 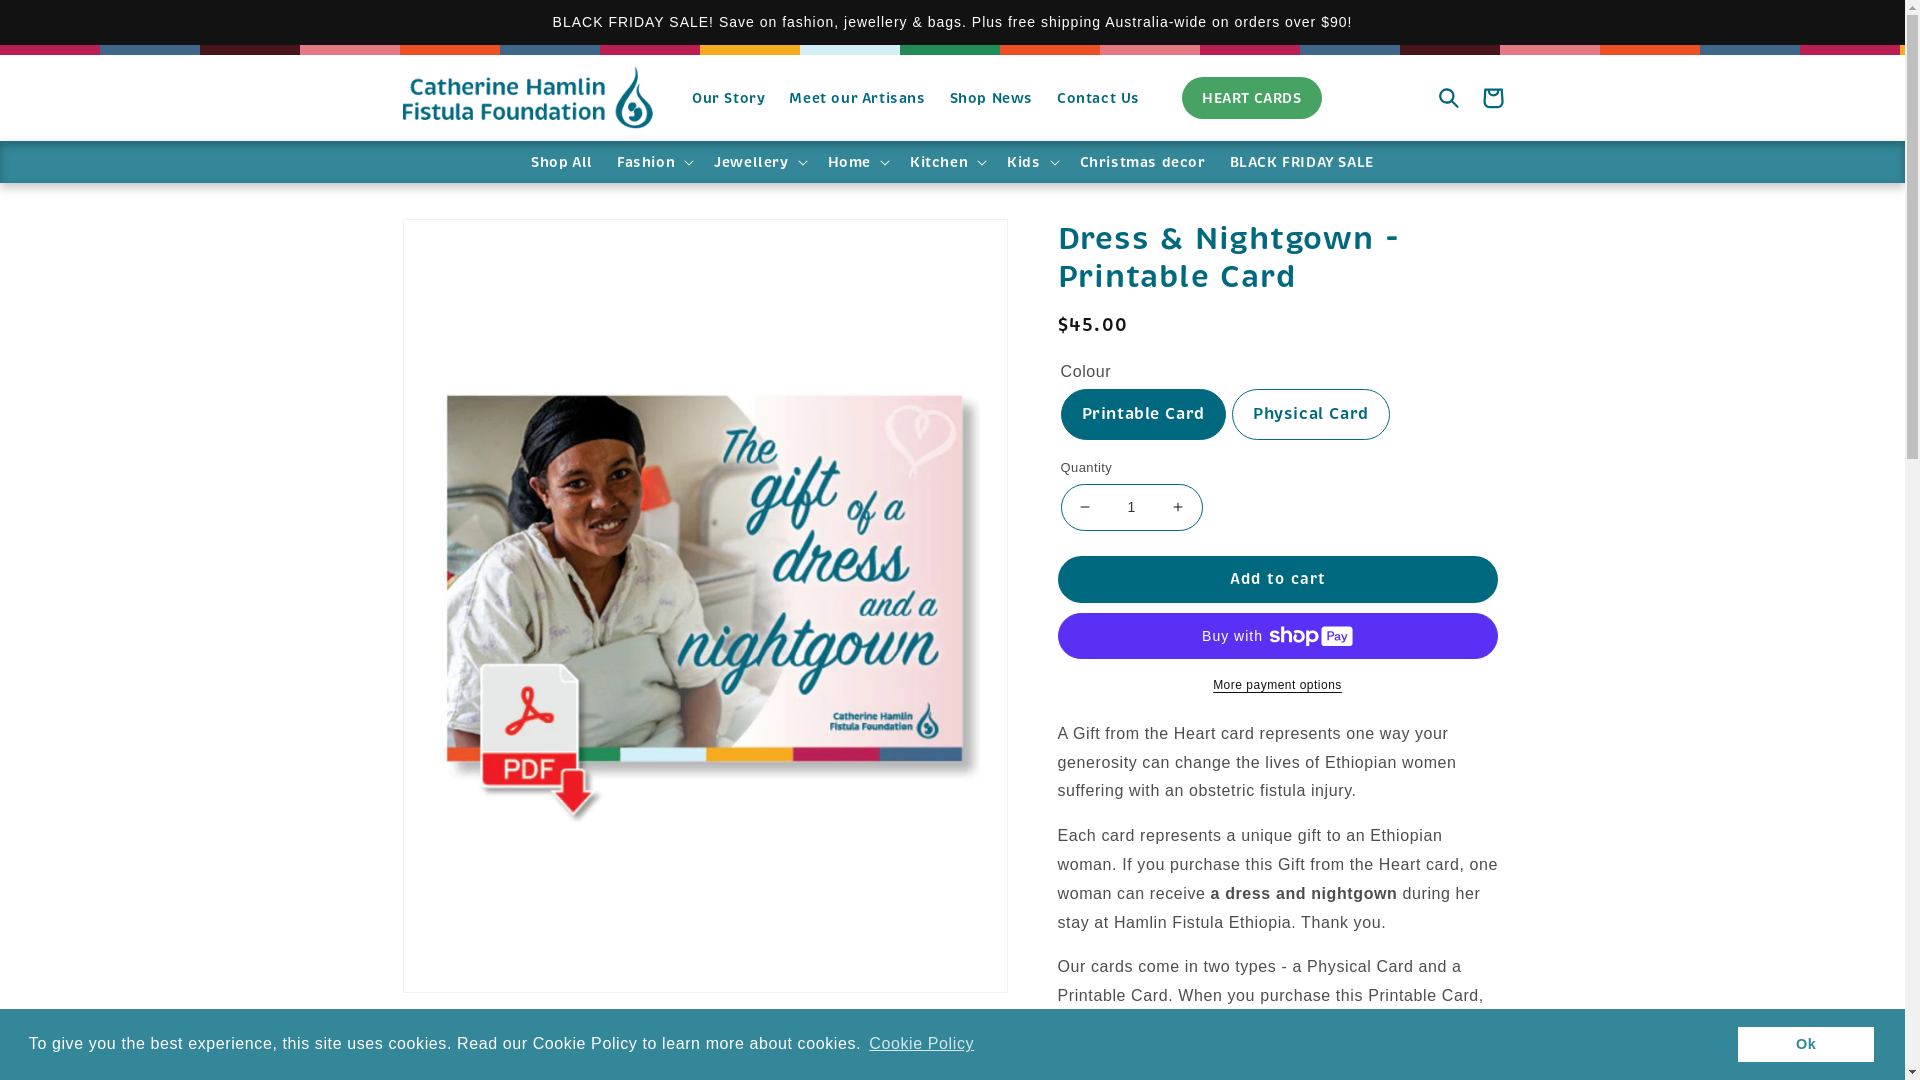 I want to click on HEART CARDS, so click(x=1252, y=98).